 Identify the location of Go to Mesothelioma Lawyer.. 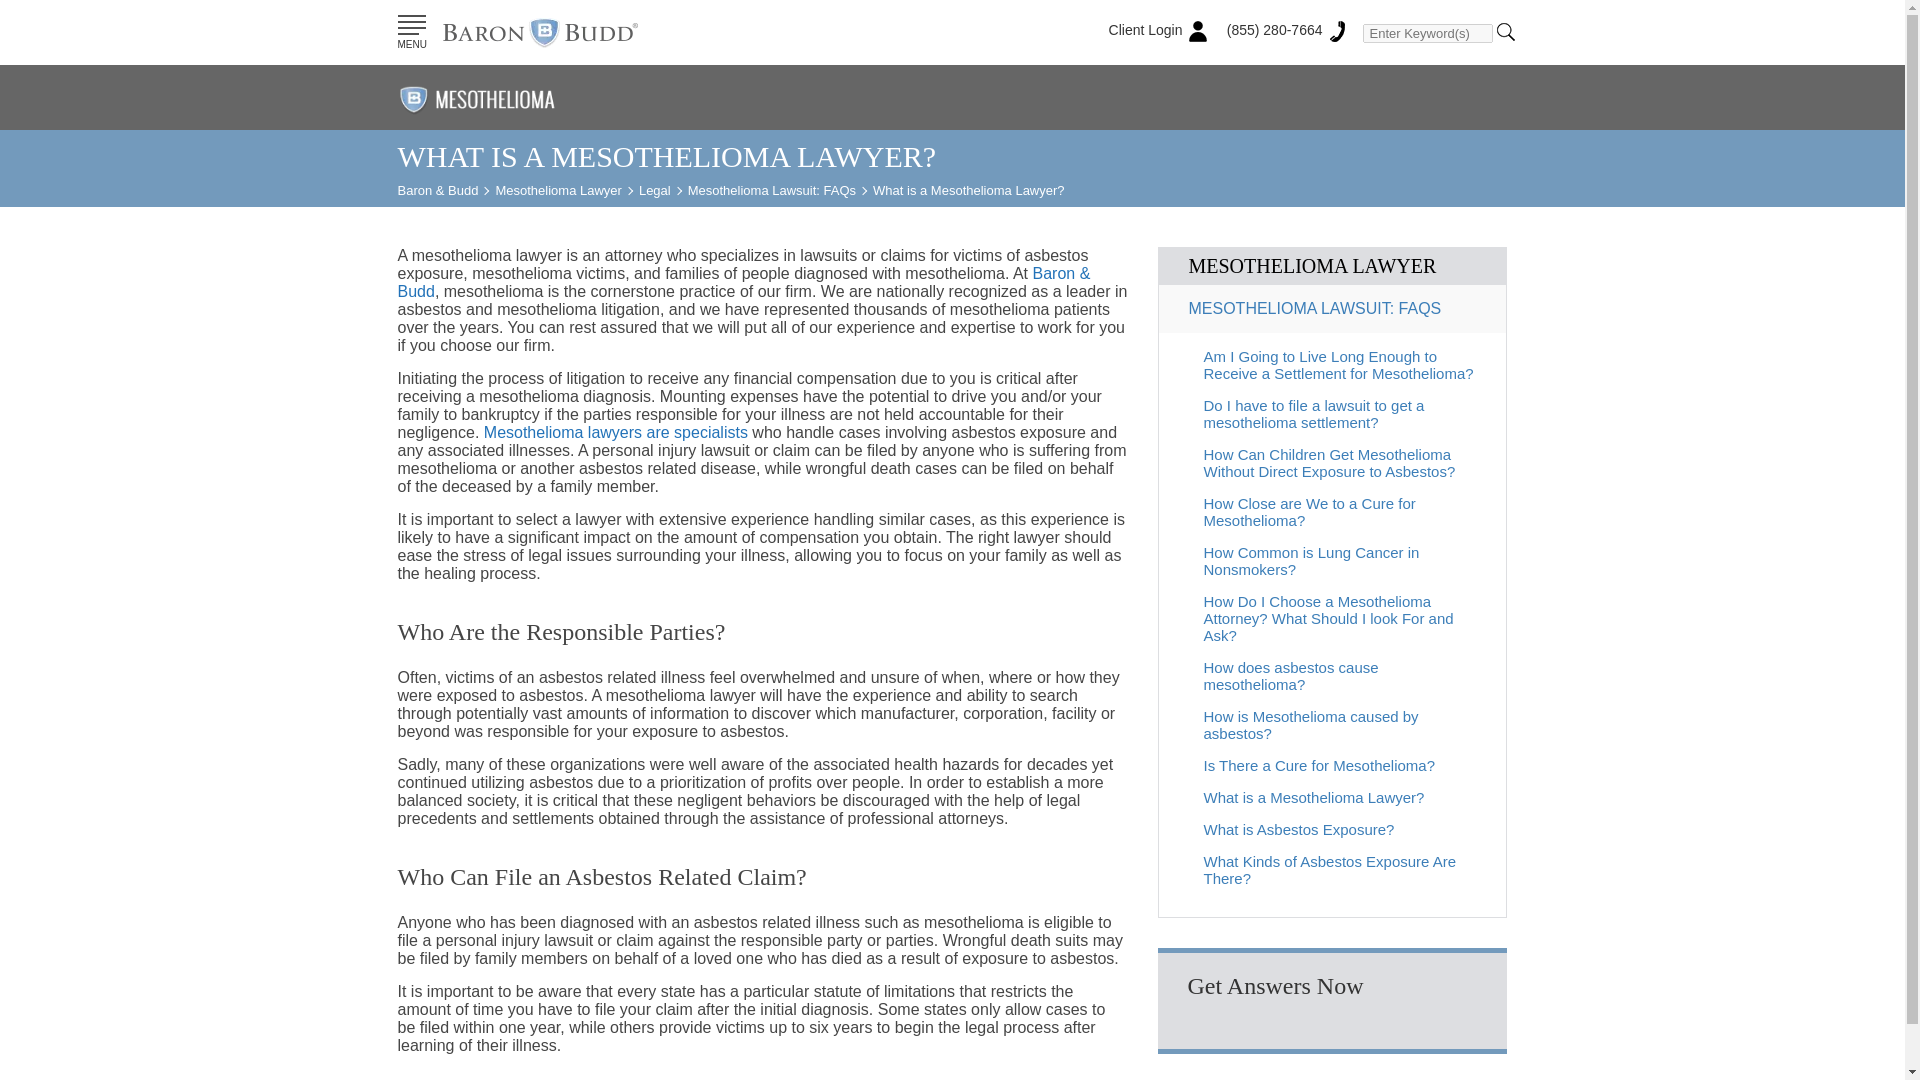
(558, 190).